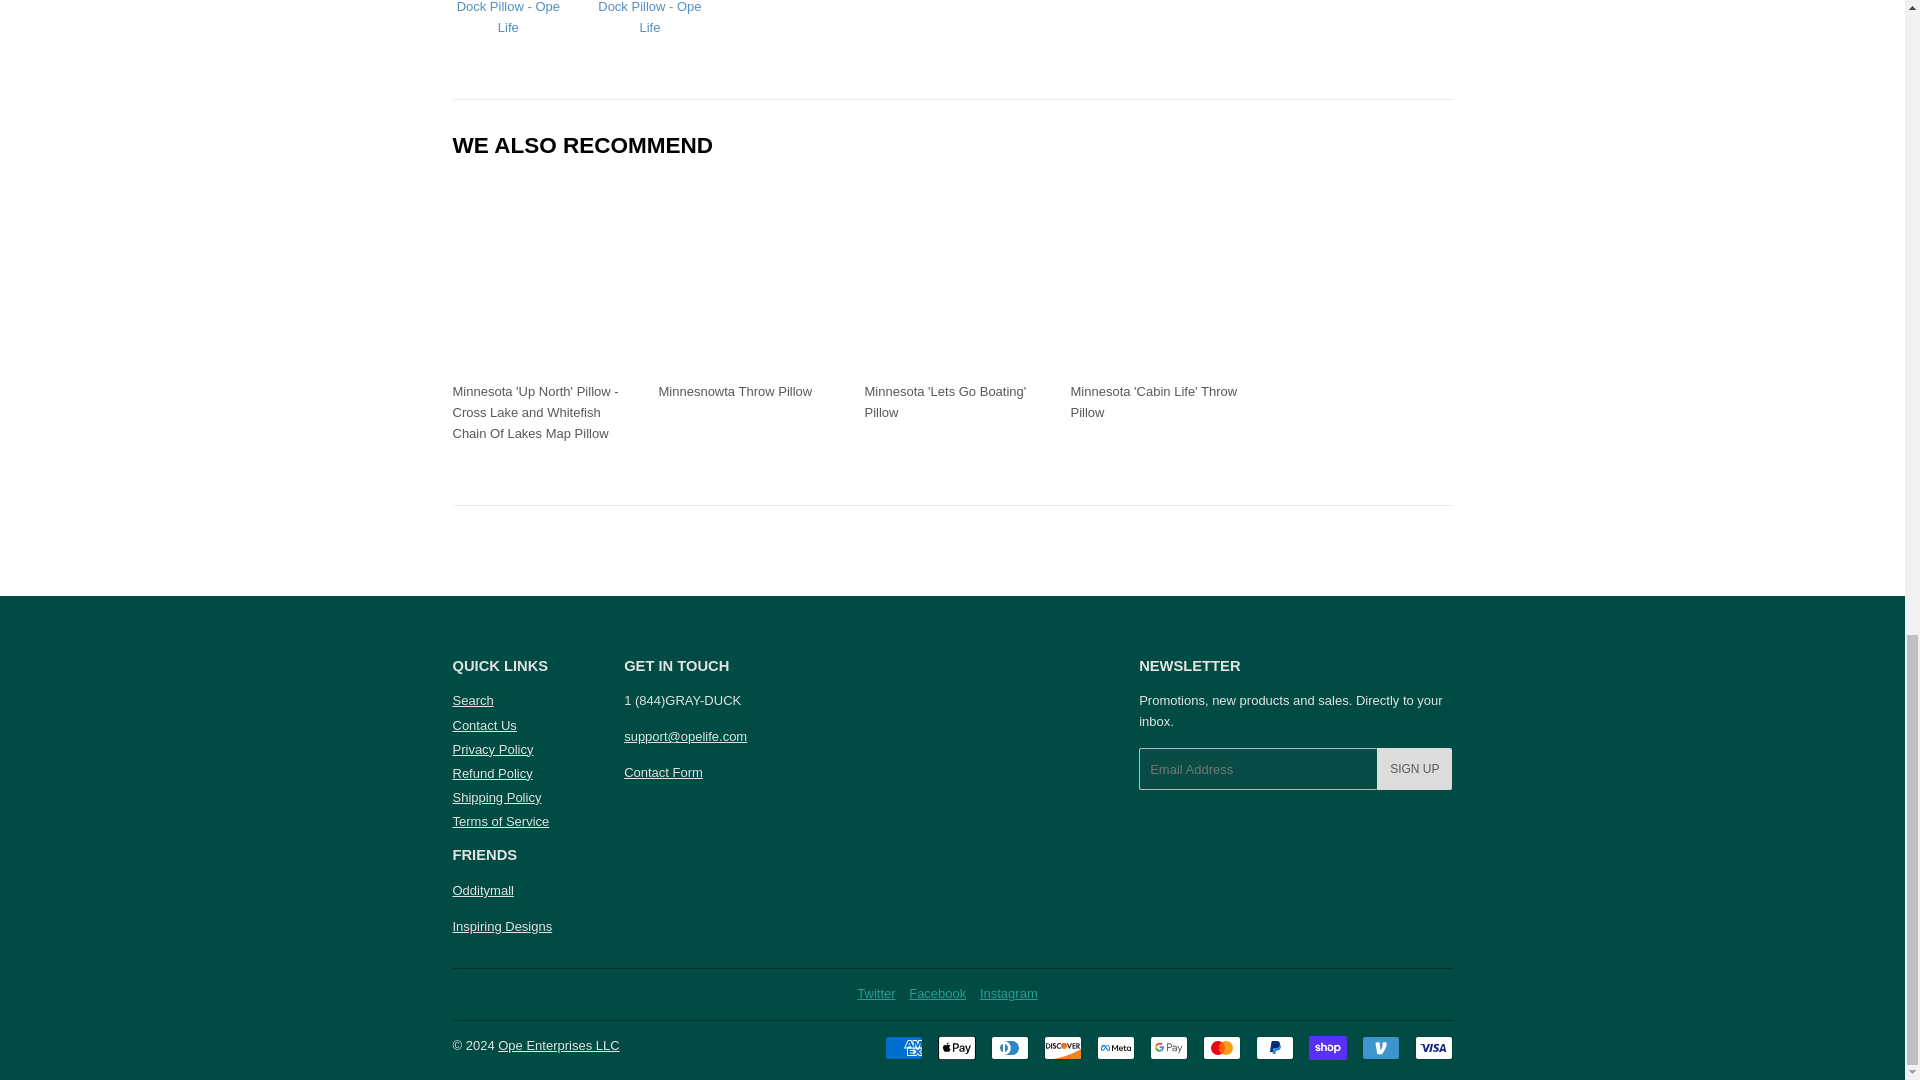 Image resolution: width=1920 pixels, height=1080 pixels. What do you see at coordinates (1274, 1047) in the screenshot?
I see `PayPal` at bounding box center [1274, 1047].